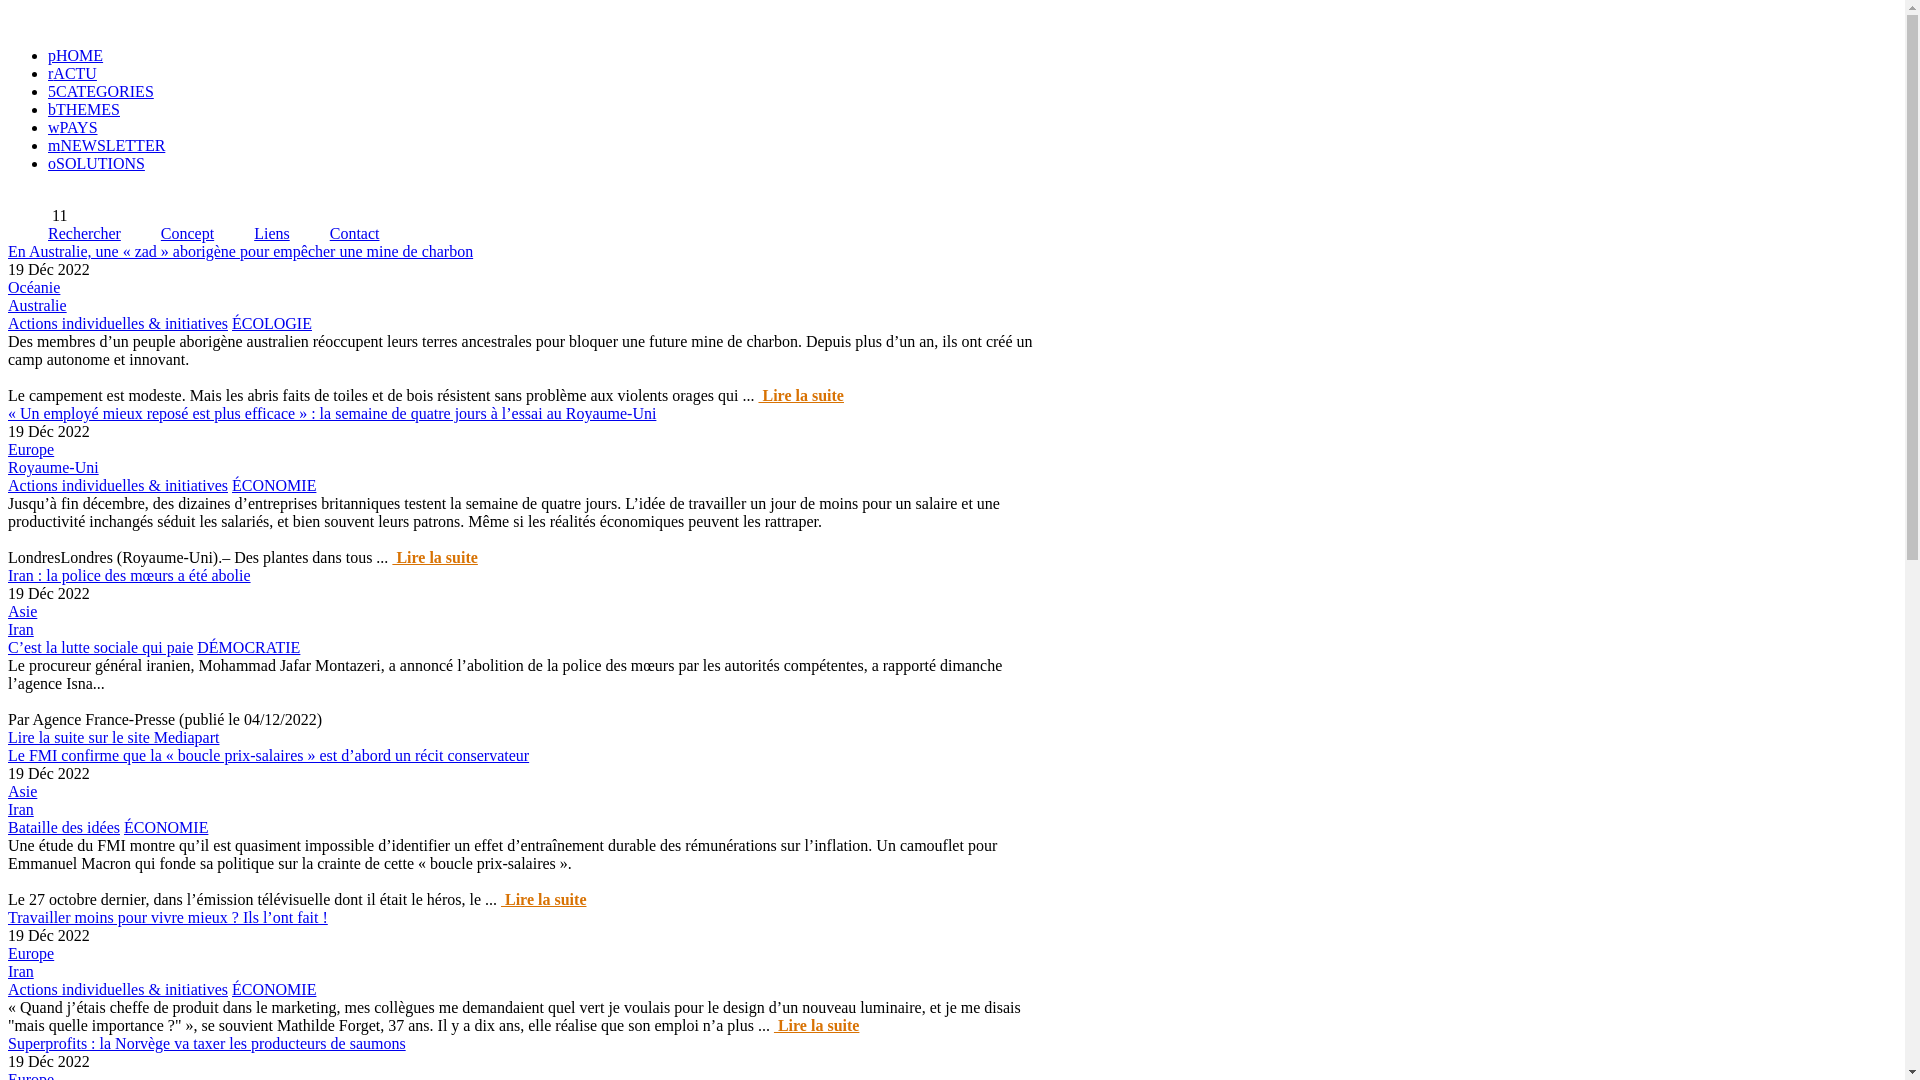 This screenshot has width=1920, height=1080. Describe the element at coordinates (76, 56) in the screenshot. I see `pHOME` at that location.